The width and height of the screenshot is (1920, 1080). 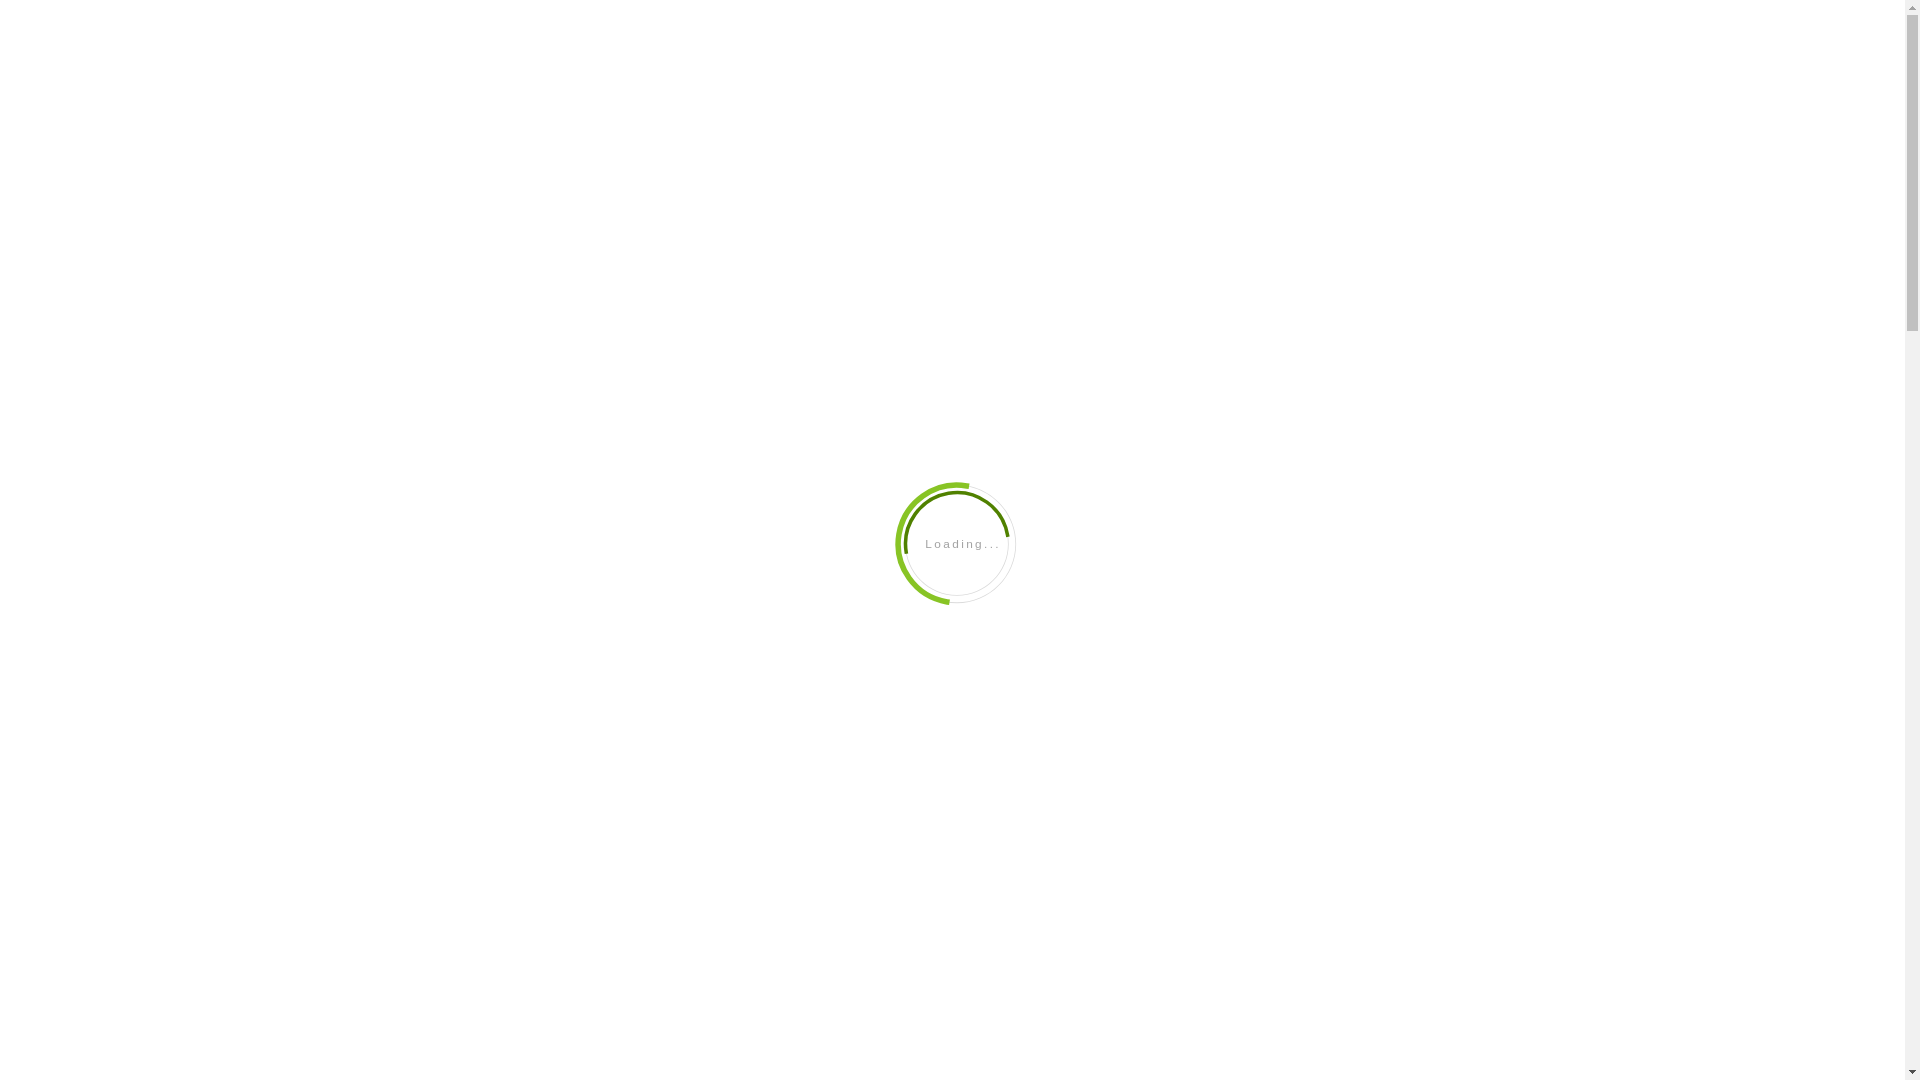 I want to click on PARTNERS, so click(x=1206, y=11).